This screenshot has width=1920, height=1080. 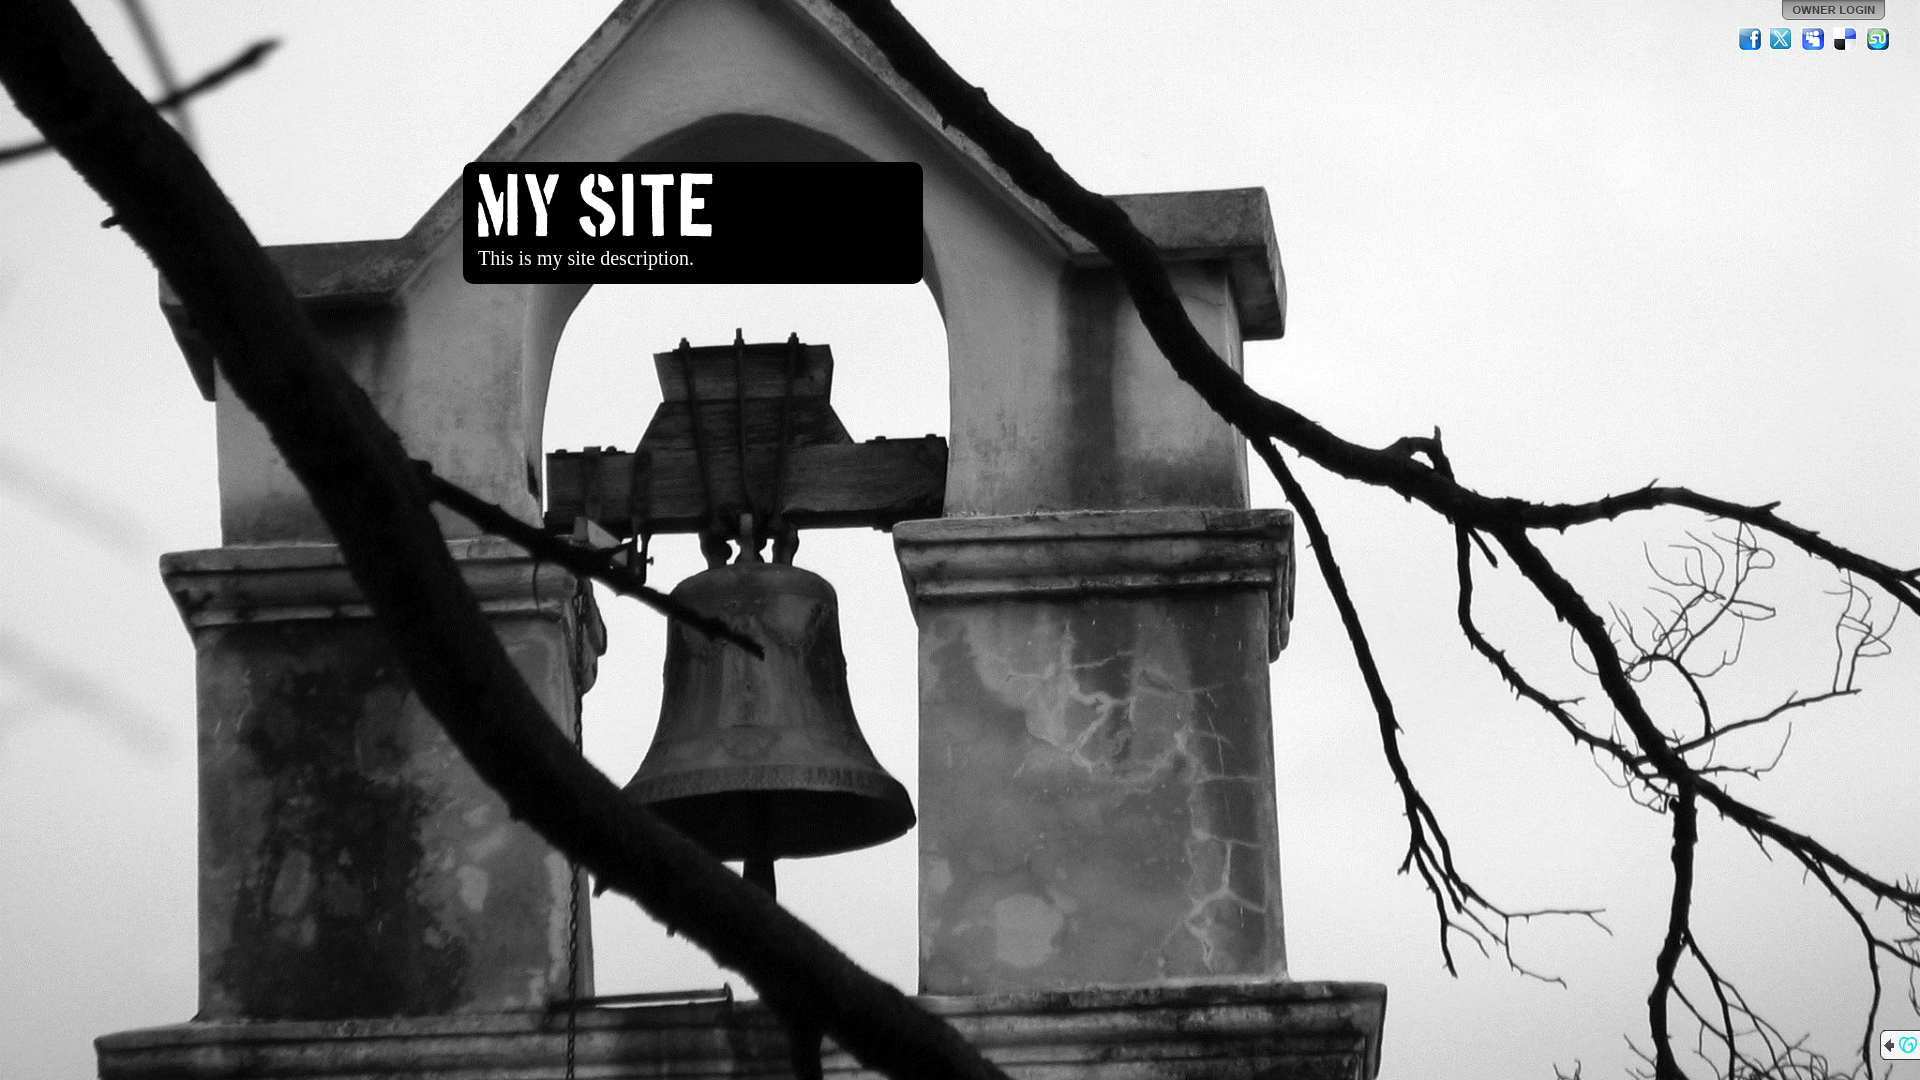 I want to click on StumbleUpon, so click(x=1878, y=39).